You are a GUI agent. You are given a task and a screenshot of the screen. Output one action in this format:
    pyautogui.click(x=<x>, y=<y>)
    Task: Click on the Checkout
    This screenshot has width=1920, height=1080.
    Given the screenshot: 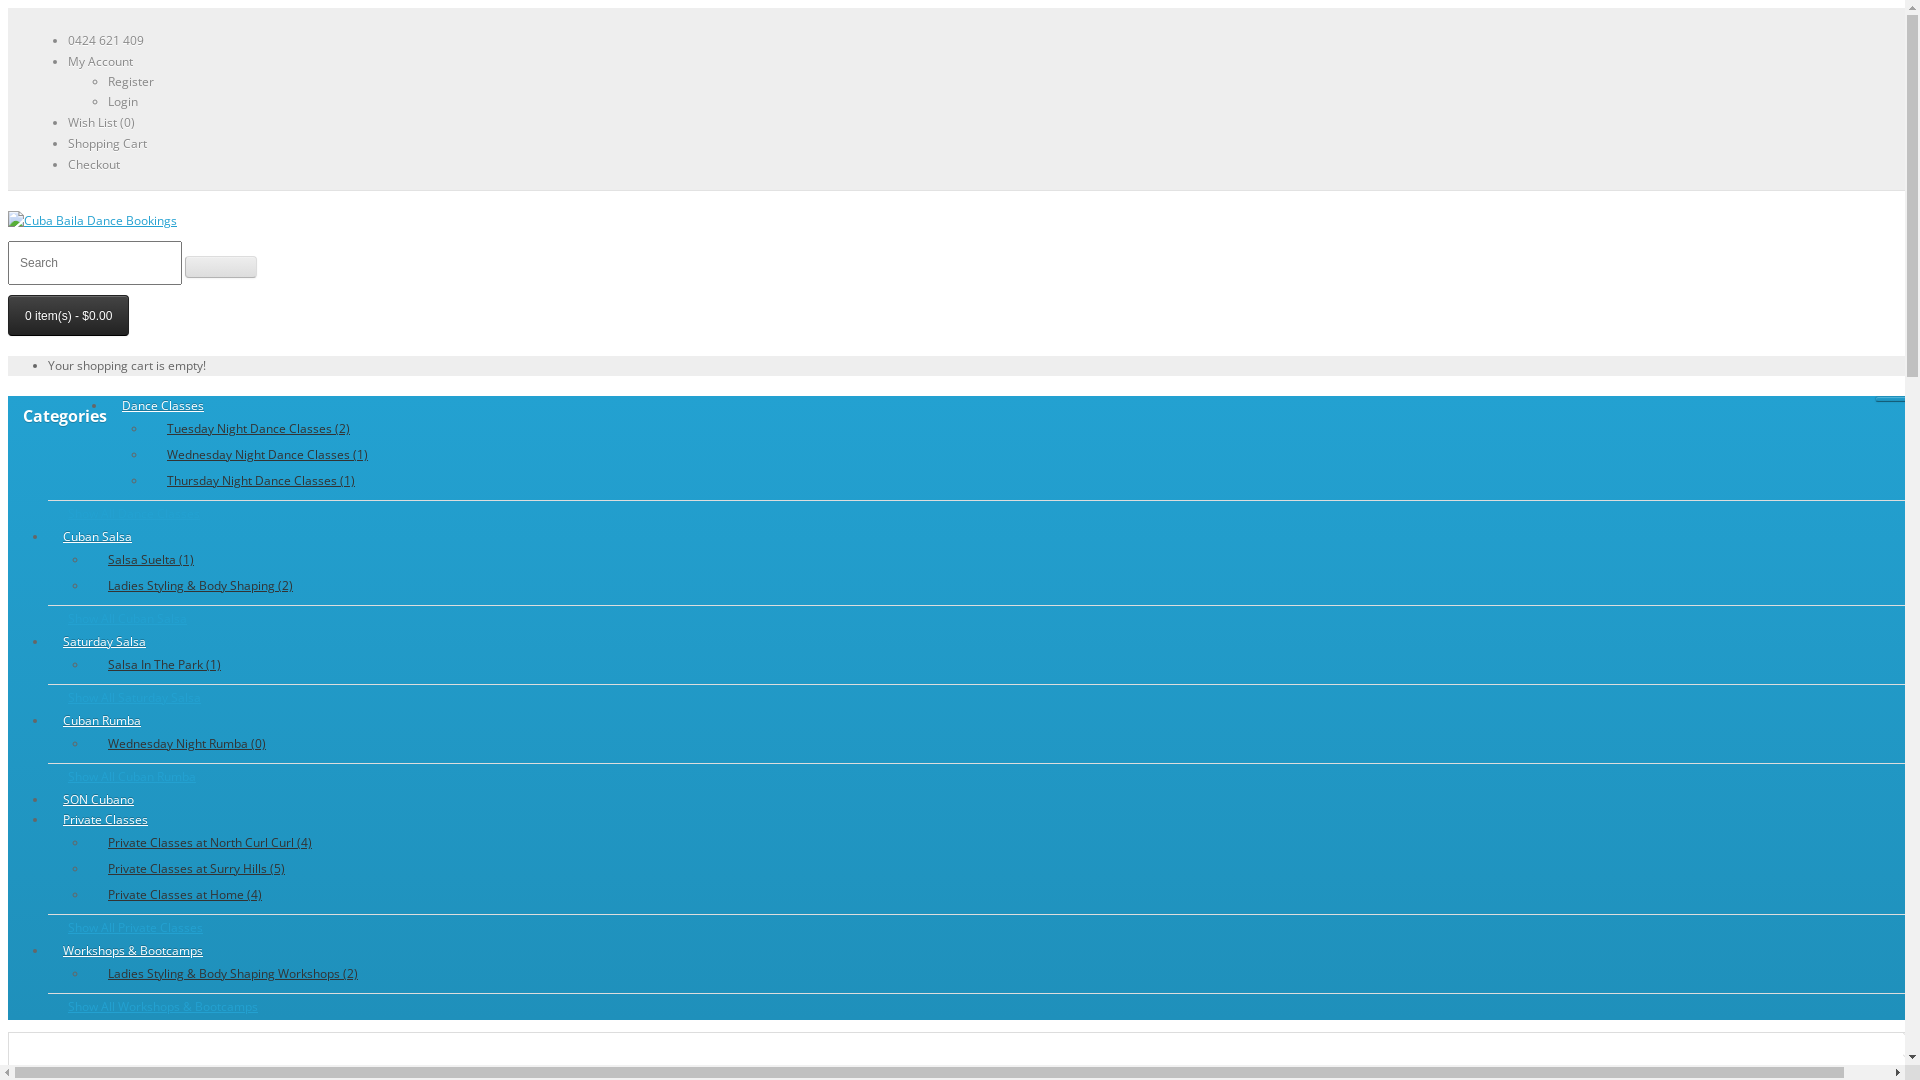 What is the action you would take?
    pyautogui.click(x=94, y=164)
    